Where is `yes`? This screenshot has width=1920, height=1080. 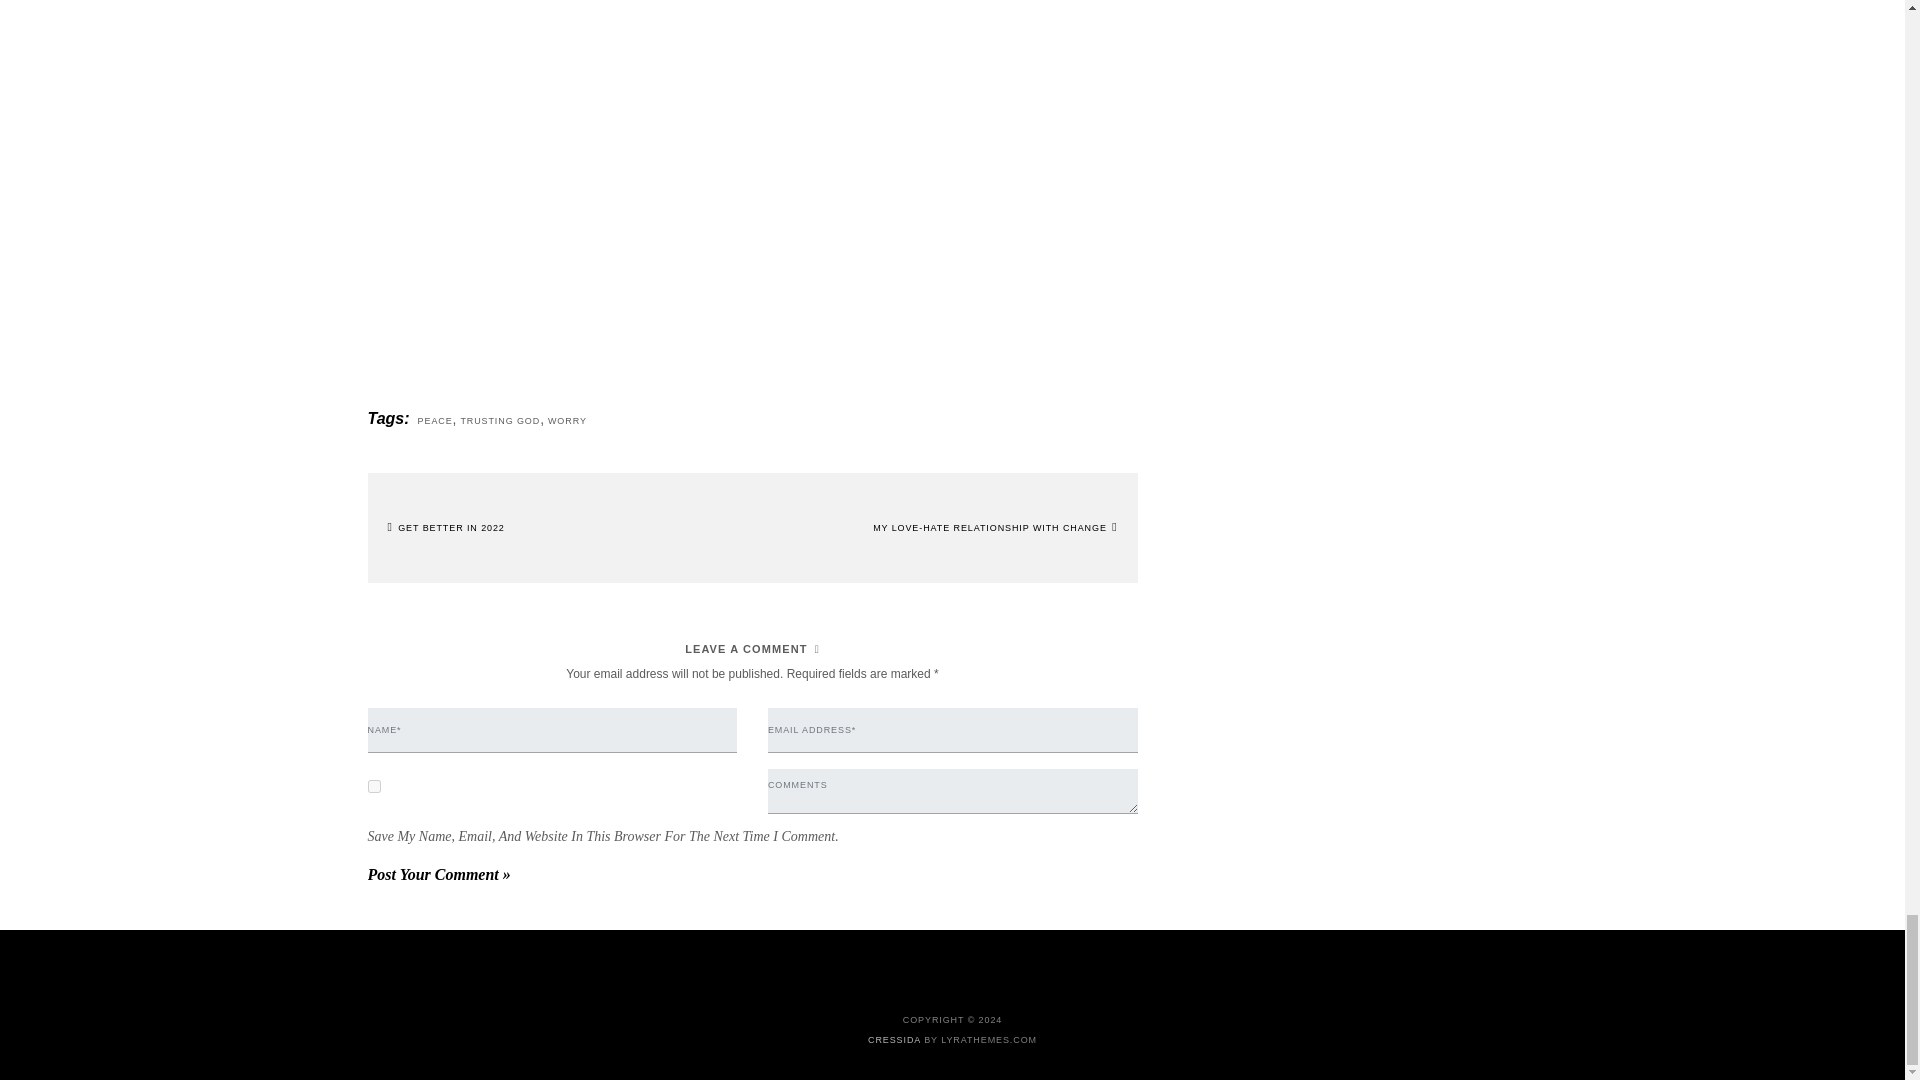
yes is located at coordinates (374, 786).